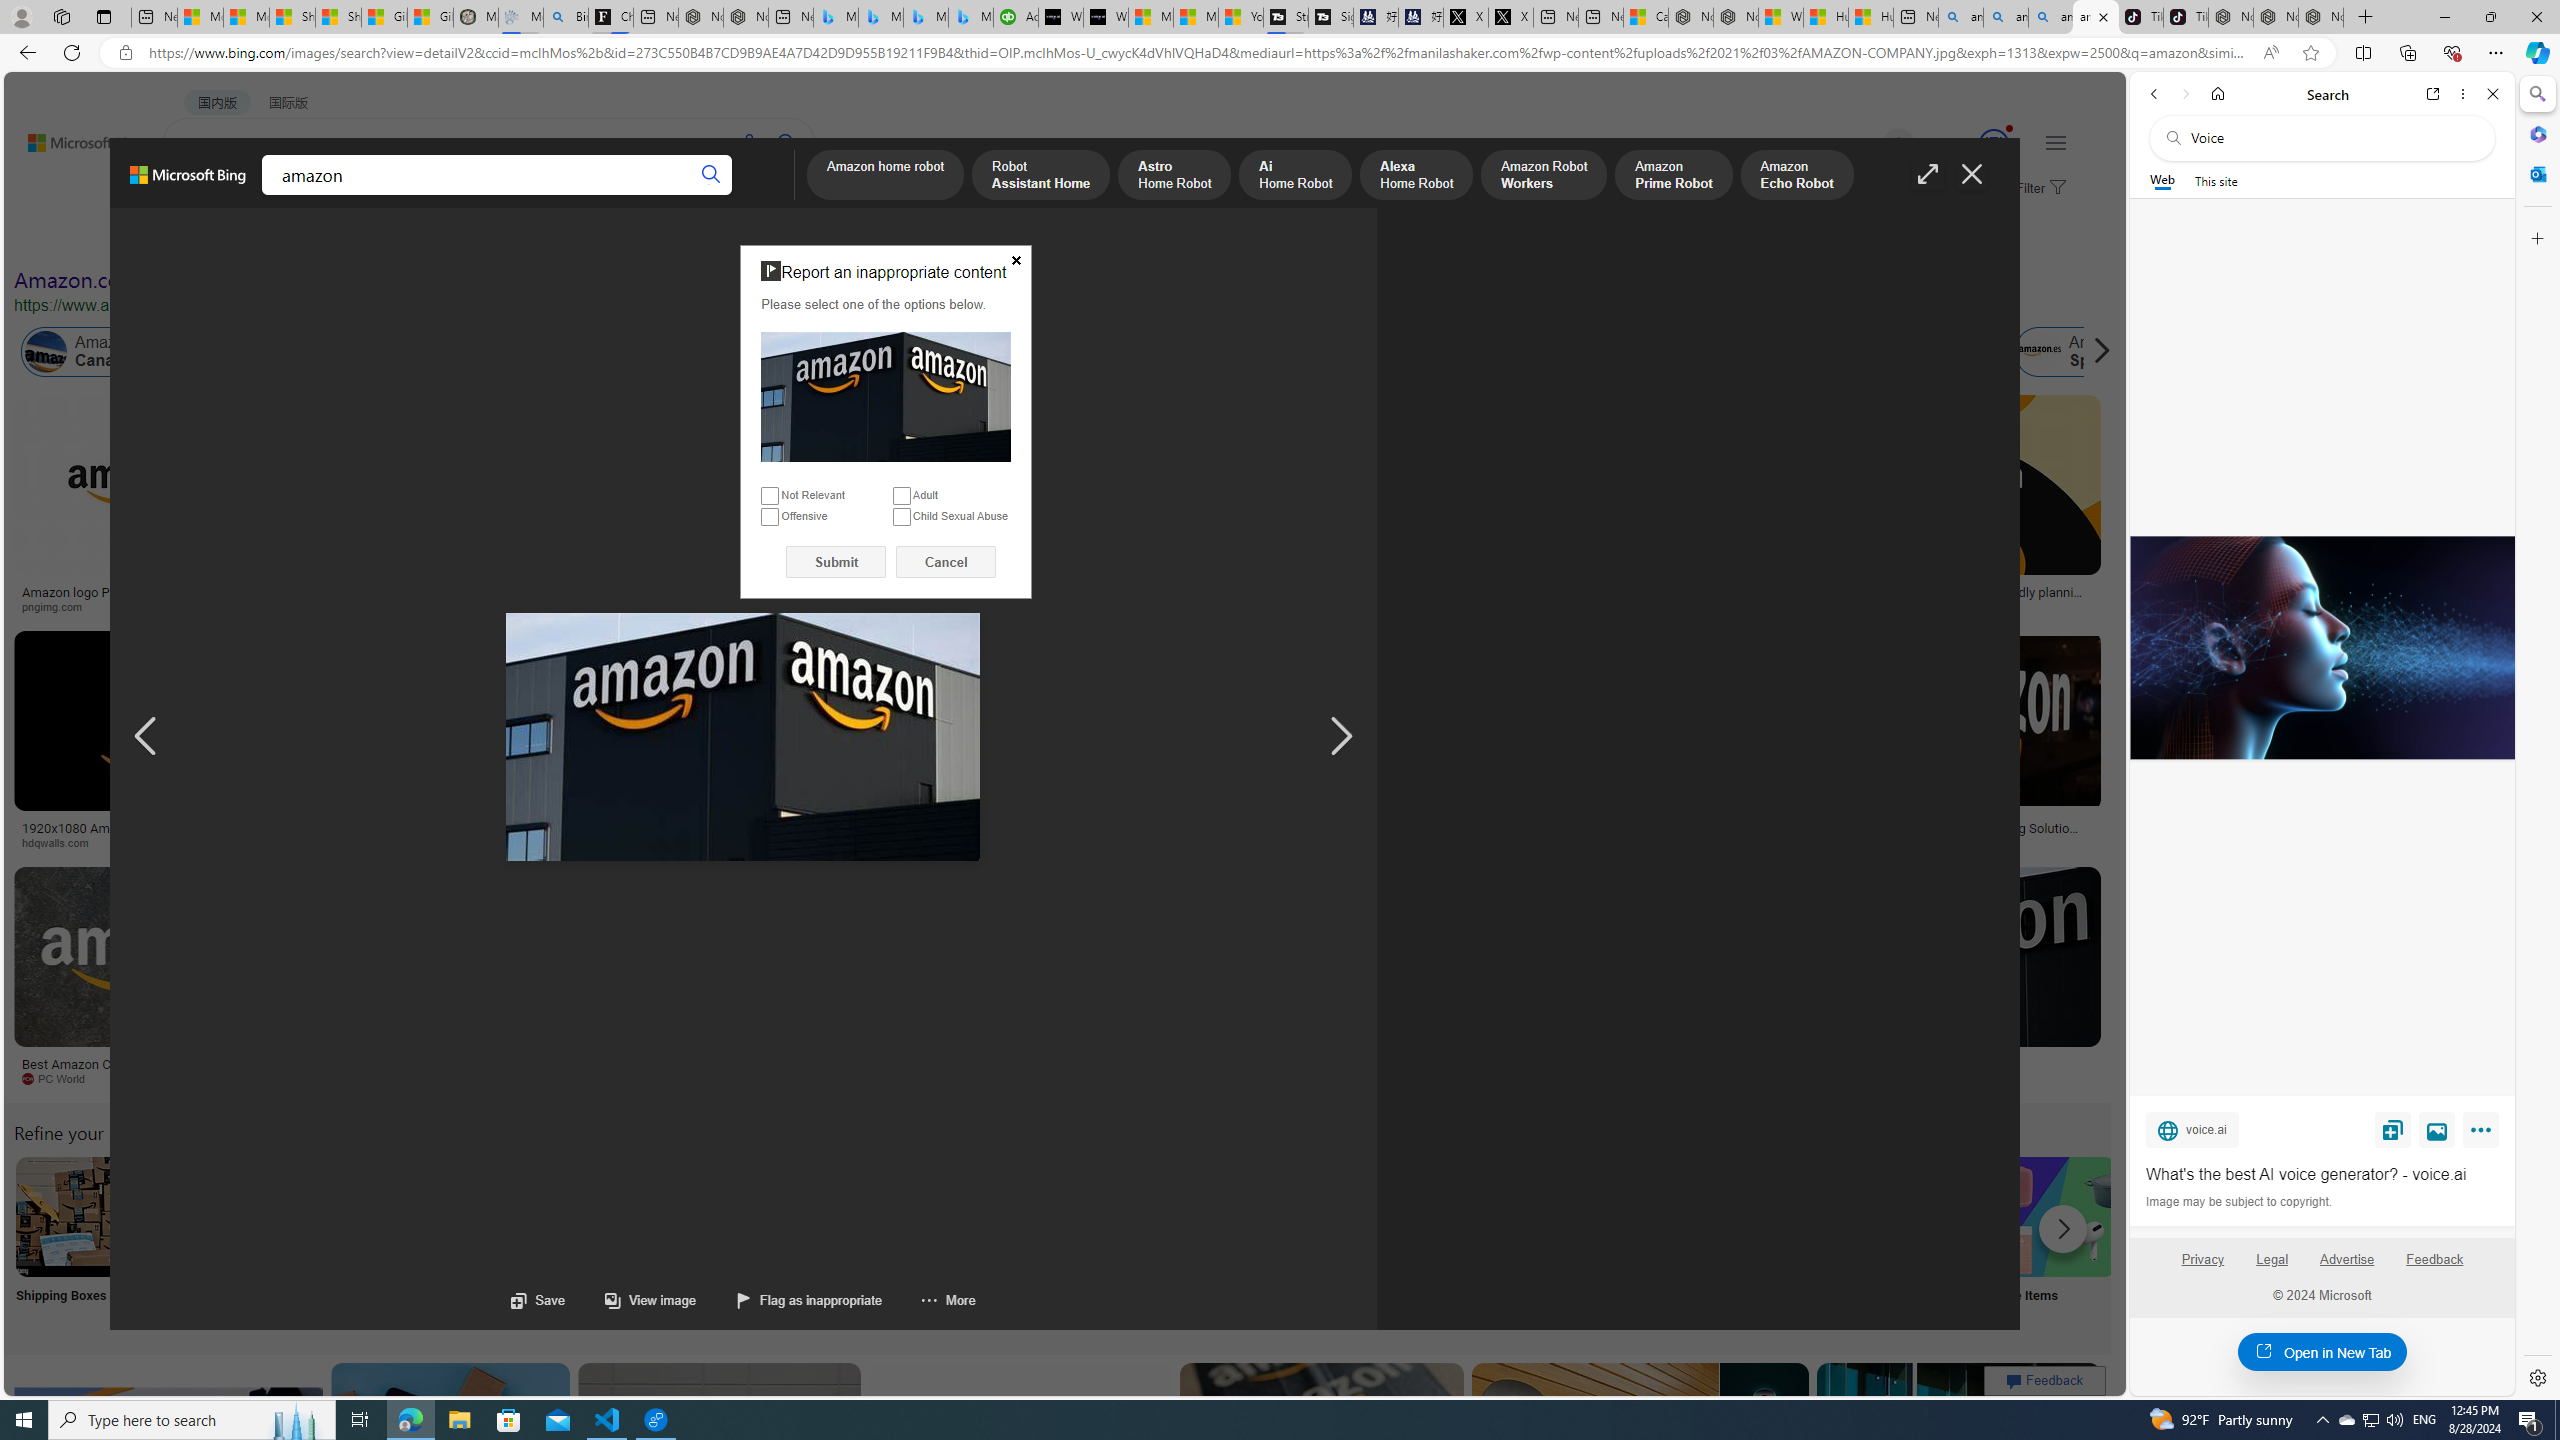  Describe the element at coordinates (1396, 1242) in the screenshot. I see `Mini TV` at that location.